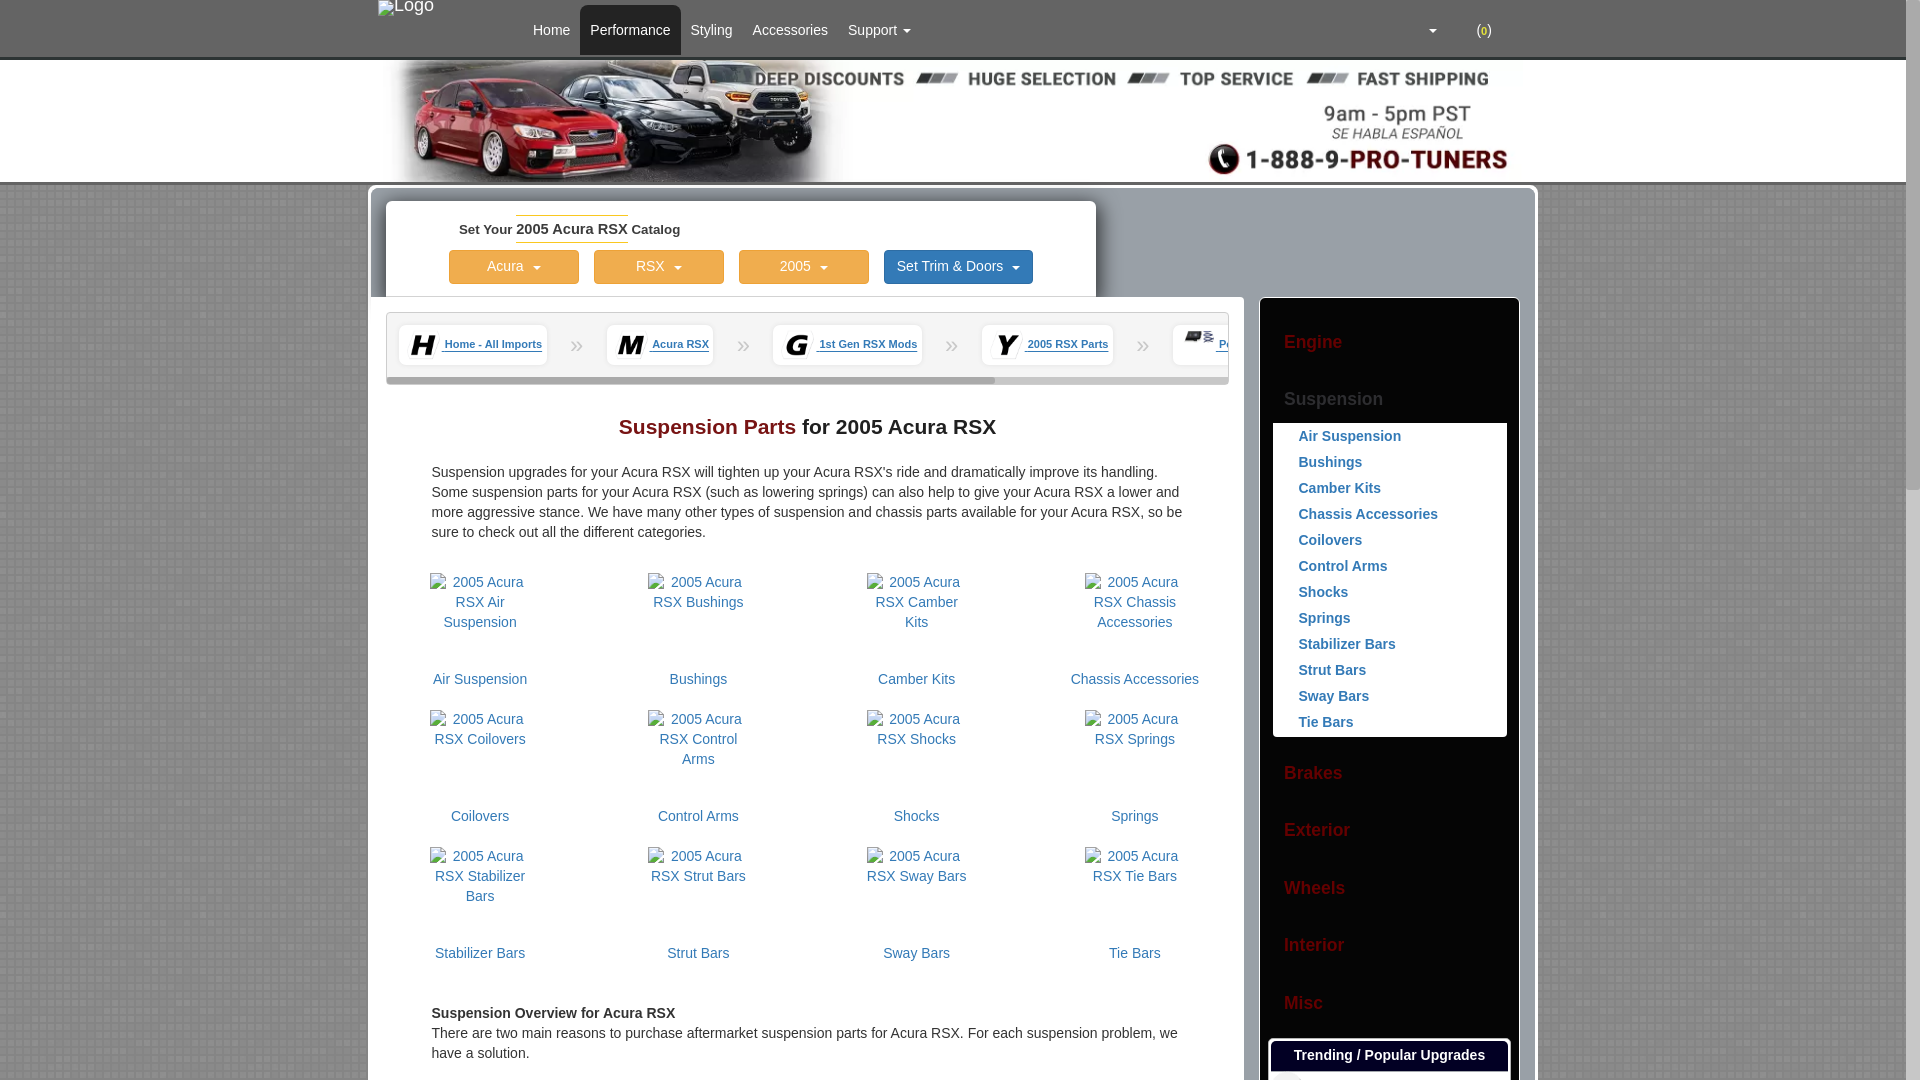 The image size is (1920, 1080). What do you see at coordinates (480, 892) in the screenshot?
I see `2005 Acura RSX Stabilizer Bars` at bounding box center [480, 892].